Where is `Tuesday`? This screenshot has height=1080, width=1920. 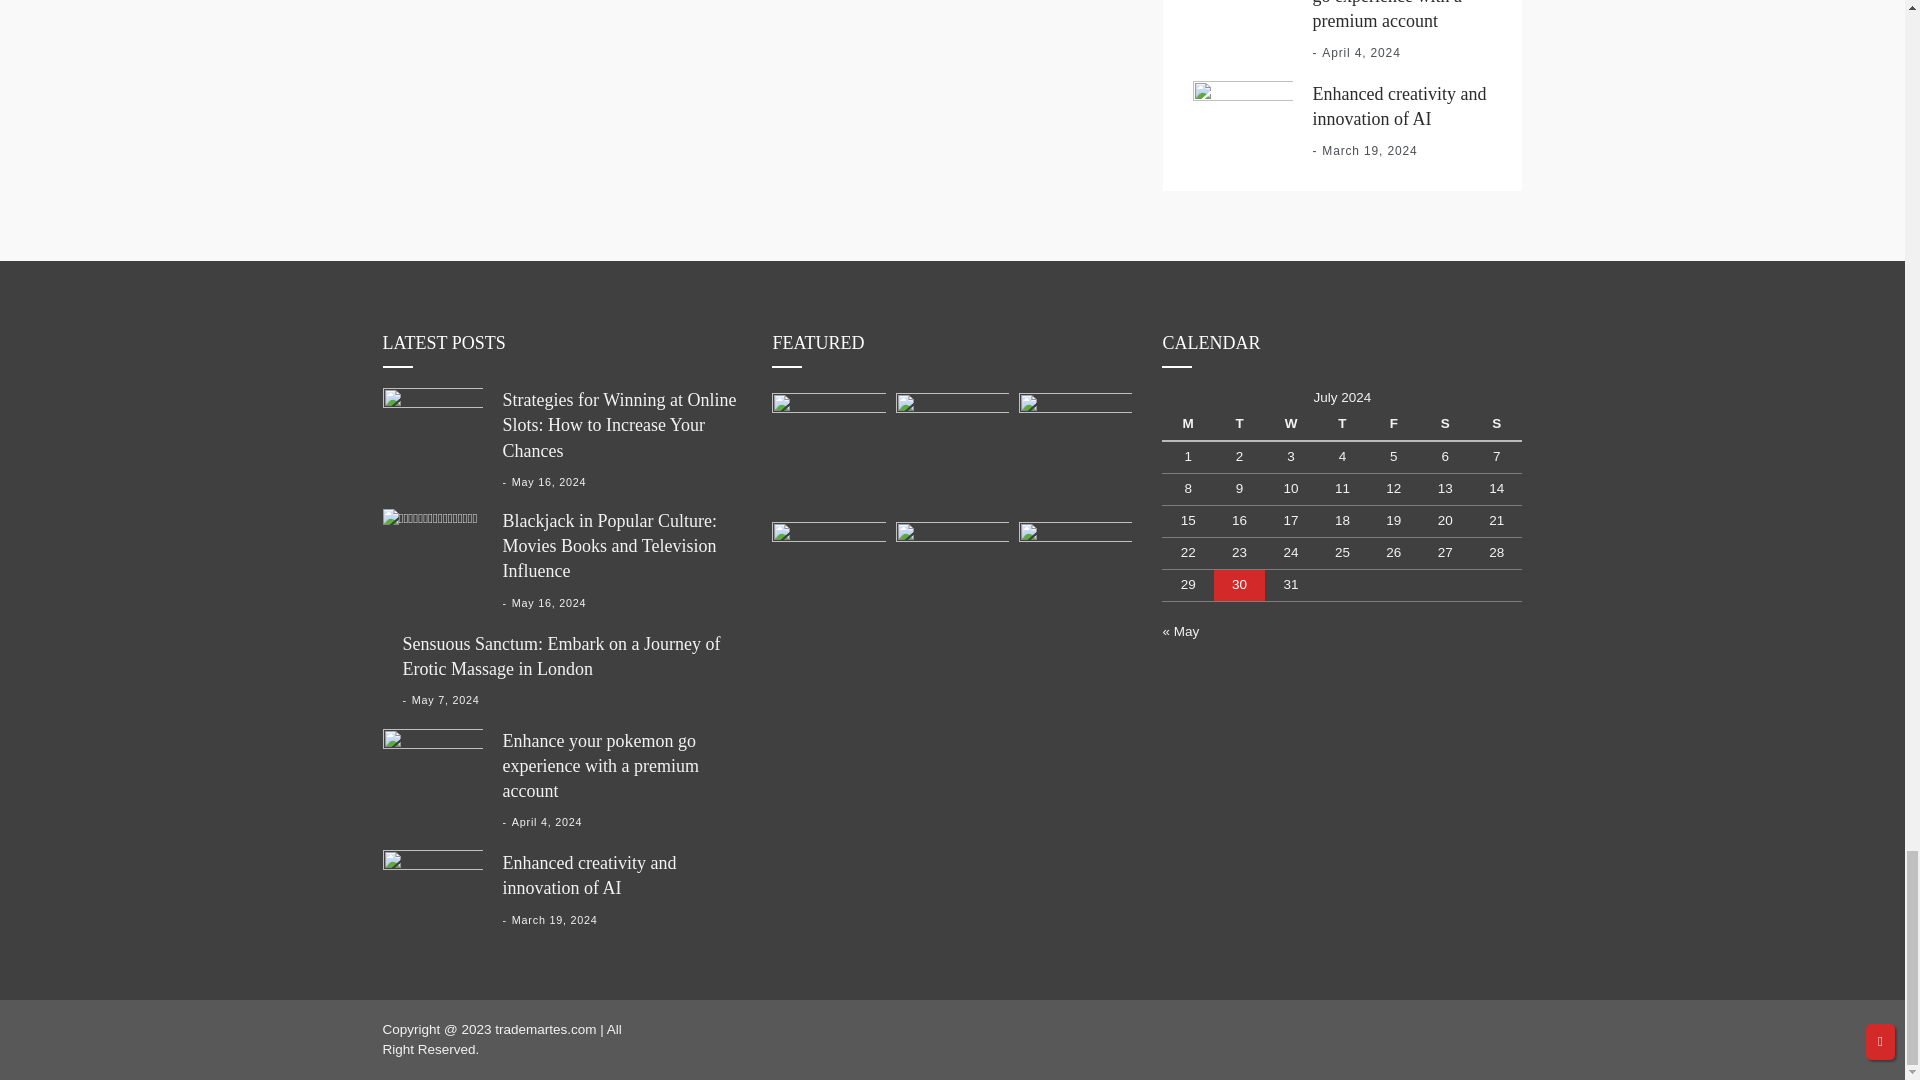
Tuesday is located at coordinates (1239, 424).